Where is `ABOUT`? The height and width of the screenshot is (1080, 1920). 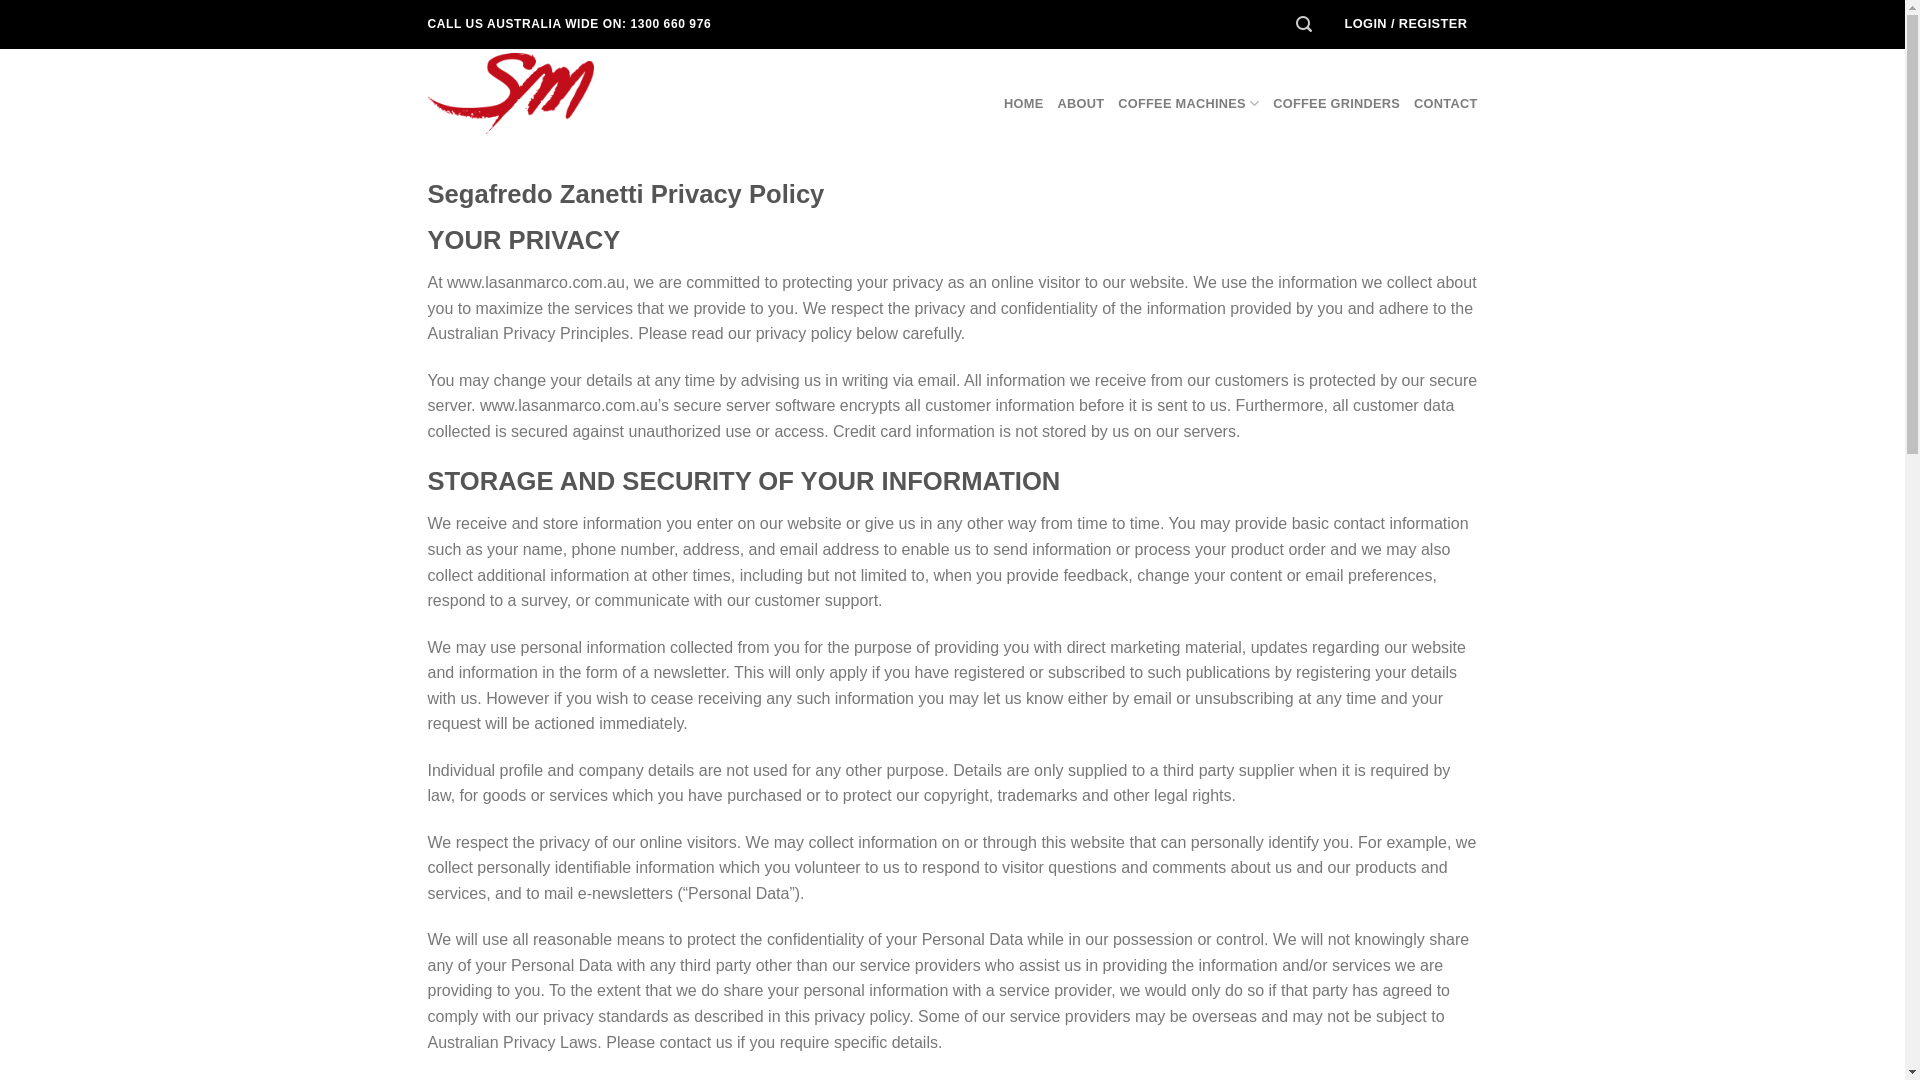 ABOUT is located at coordinates (1080, 104).